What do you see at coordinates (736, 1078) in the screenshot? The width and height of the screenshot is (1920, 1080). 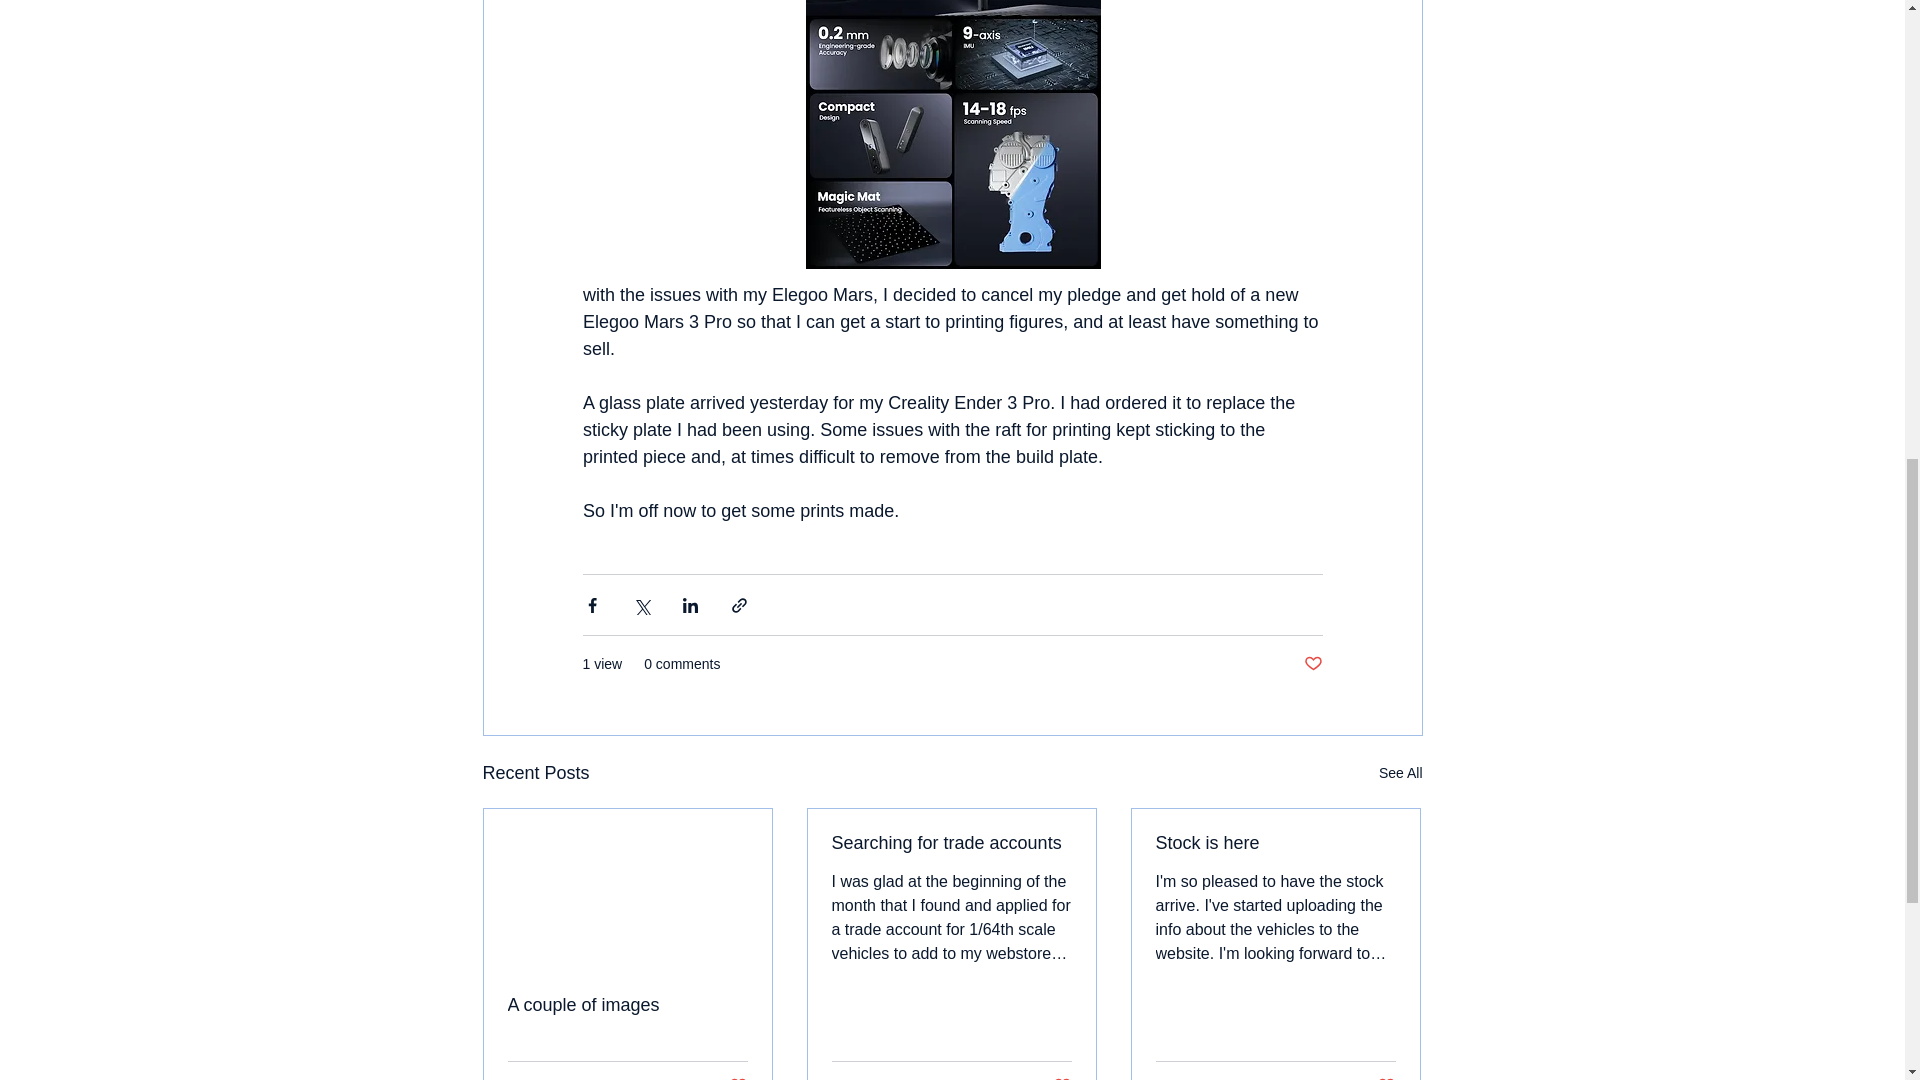 I see `Post not marked as liked` at bounding box center [736, 1078].